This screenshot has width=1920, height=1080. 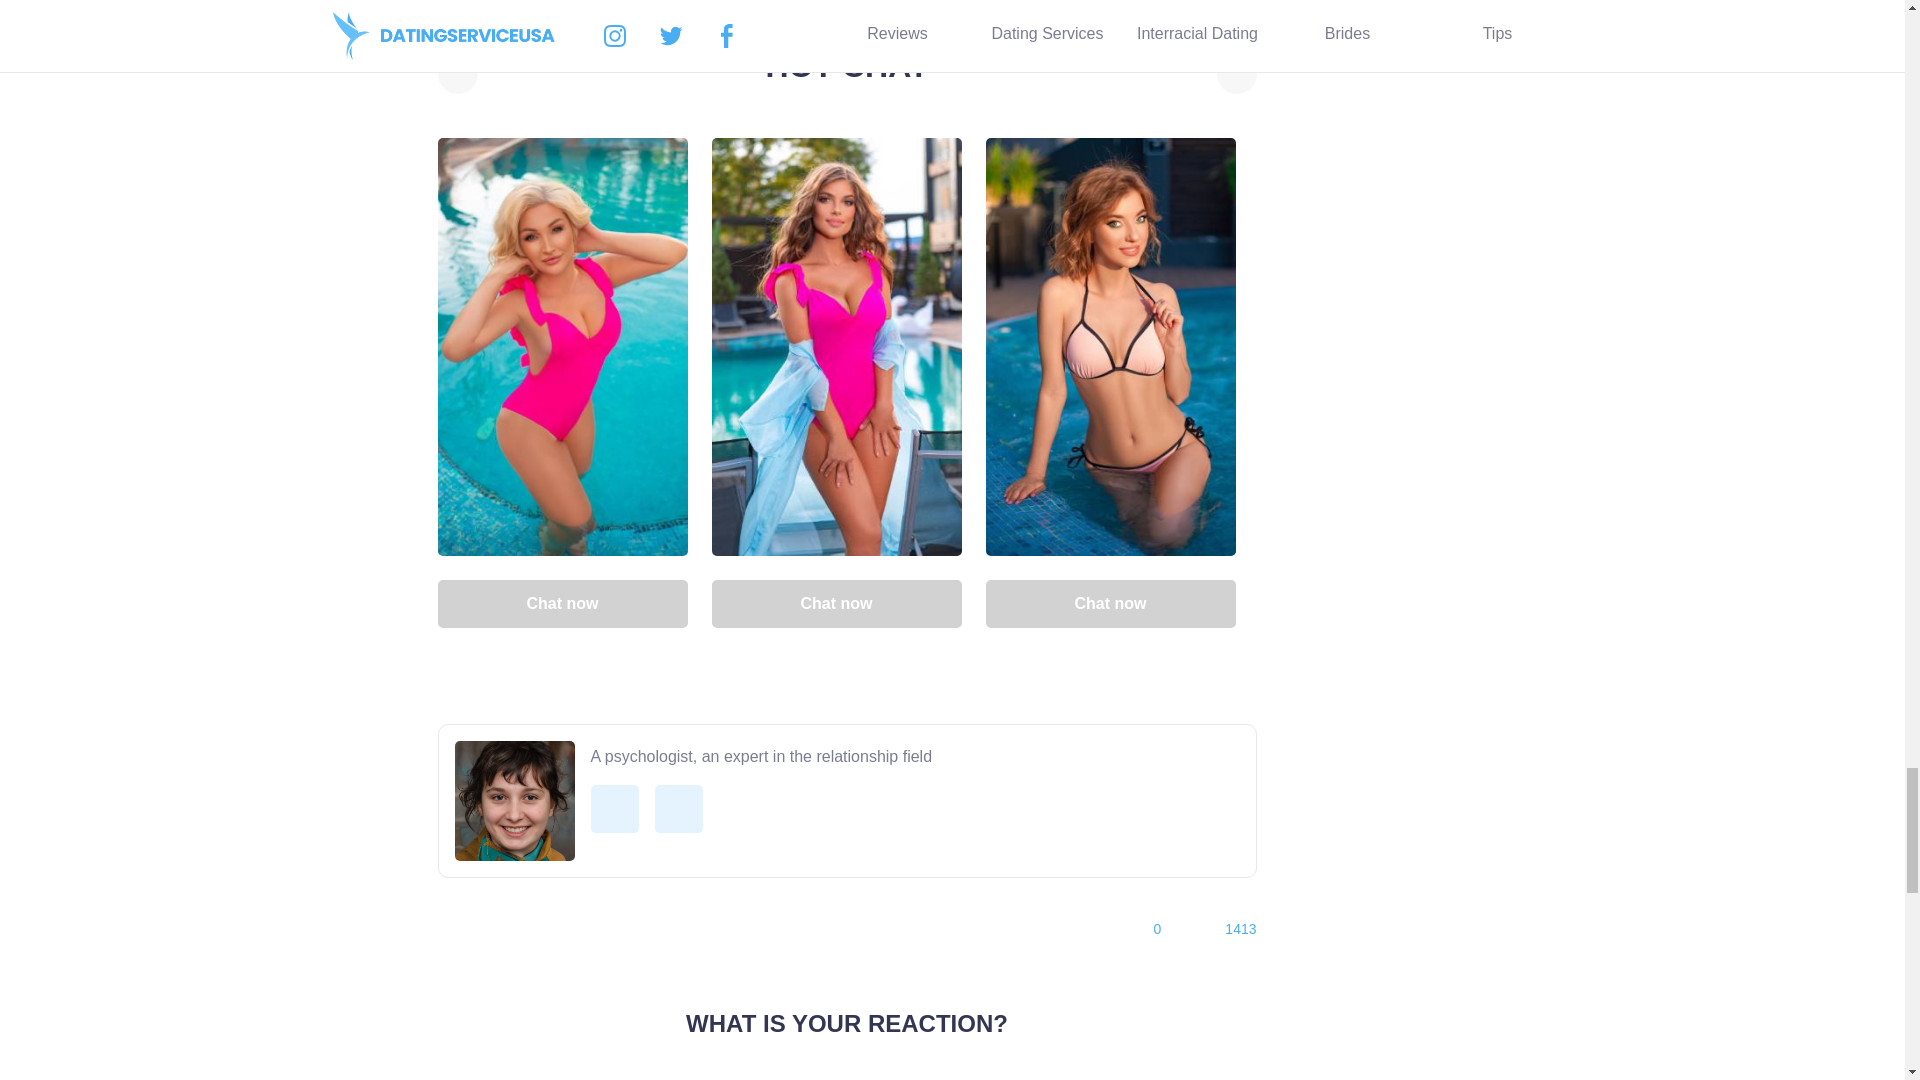 I want to click on Profile in Linkedin, so click(x=678, y=808).